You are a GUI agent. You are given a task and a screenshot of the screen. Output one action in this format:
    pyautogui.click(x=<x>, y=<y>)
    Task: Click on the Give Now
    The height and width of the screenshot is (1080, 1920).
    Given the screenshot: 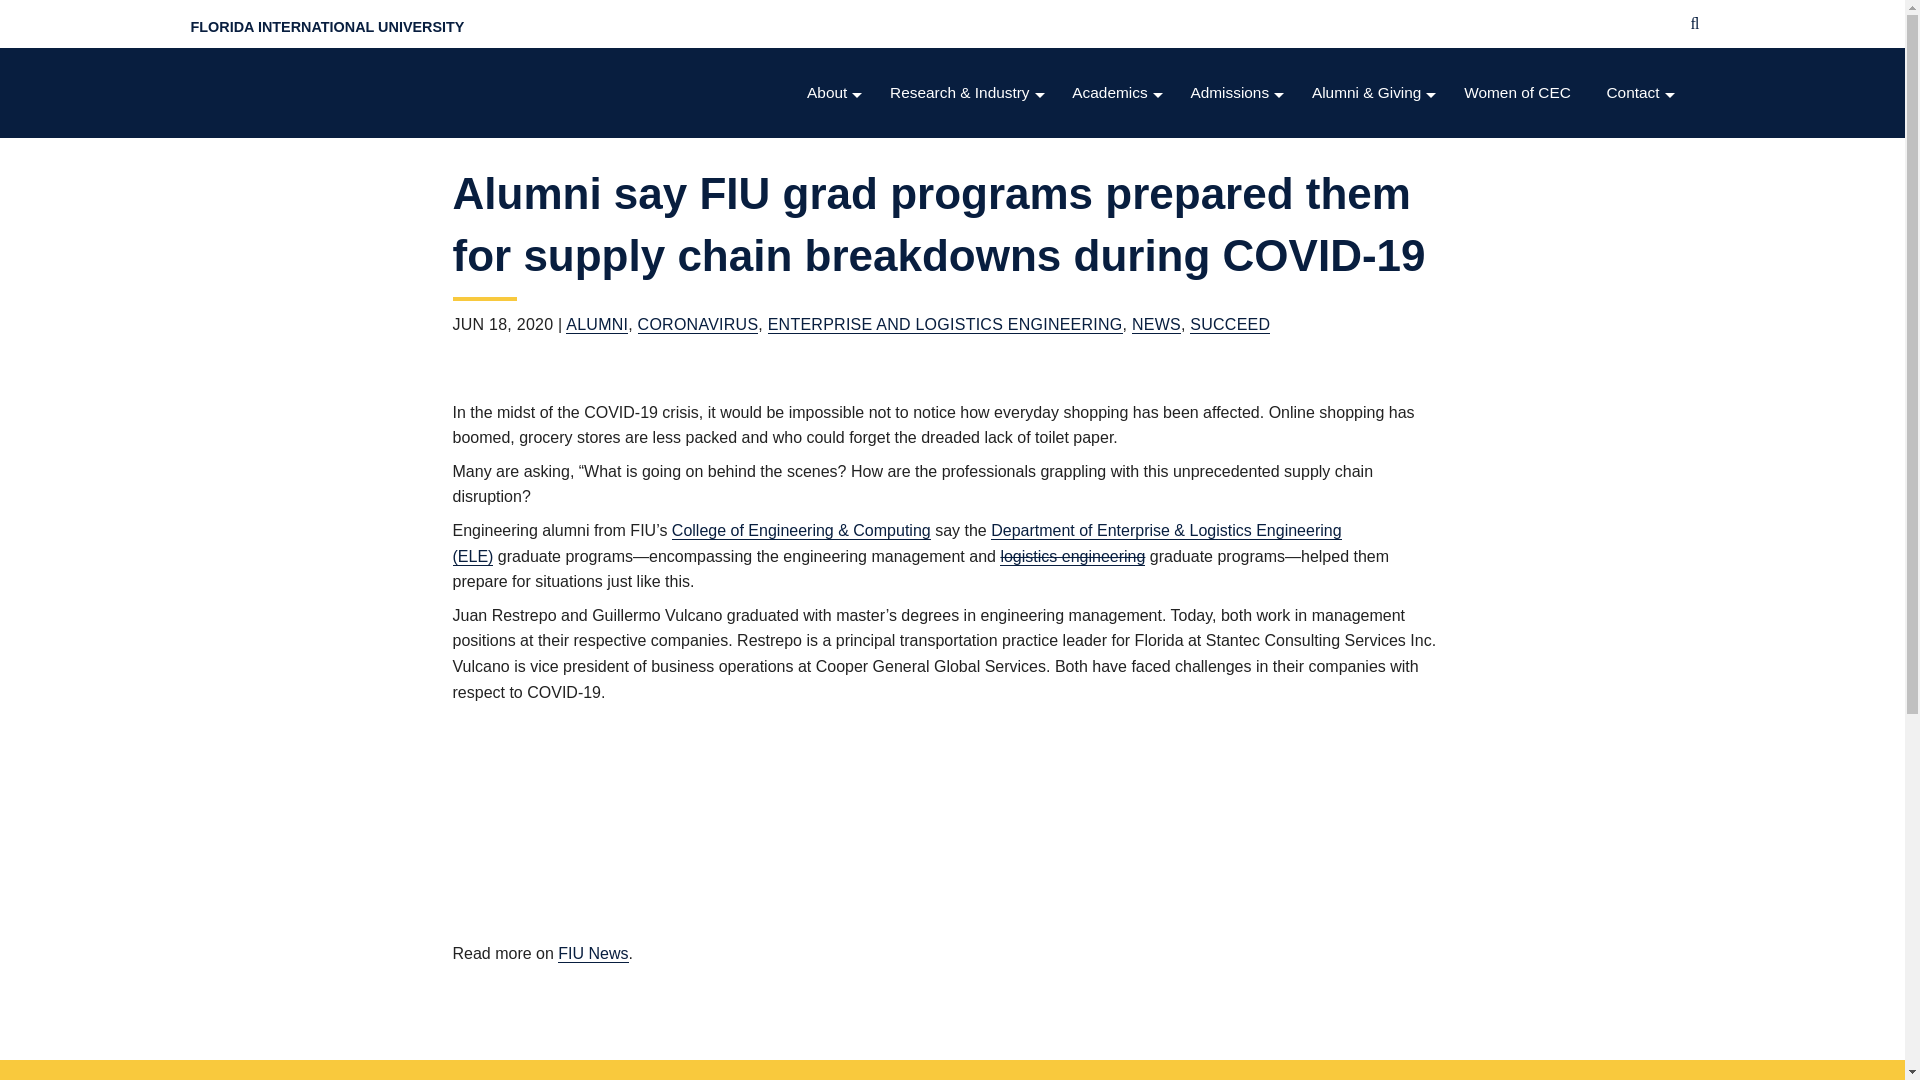 What is the action you would take?
    pyautogui.click(x=1375, y=254)
    